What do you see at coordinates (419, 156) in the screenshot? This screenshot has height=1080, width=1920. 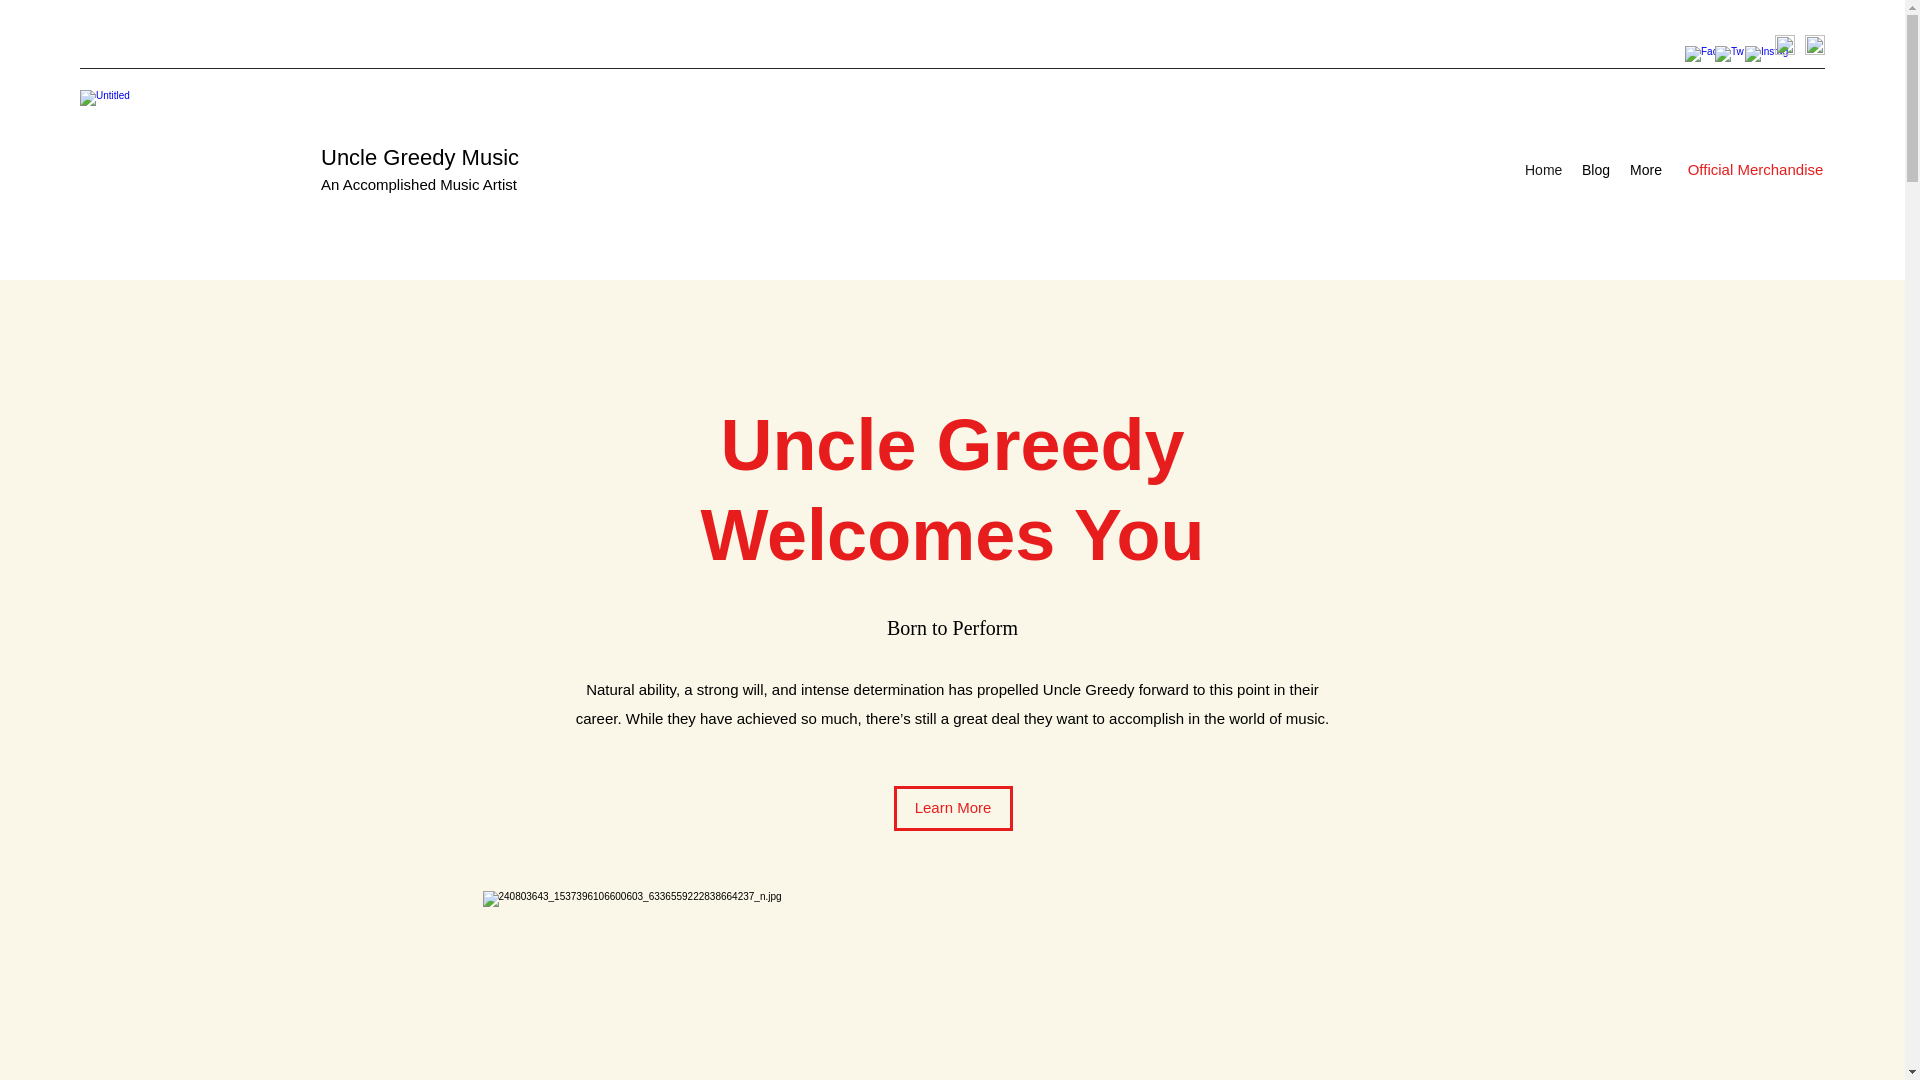 I see `Uncle Greedy Music` at bounding box center [419, 156].